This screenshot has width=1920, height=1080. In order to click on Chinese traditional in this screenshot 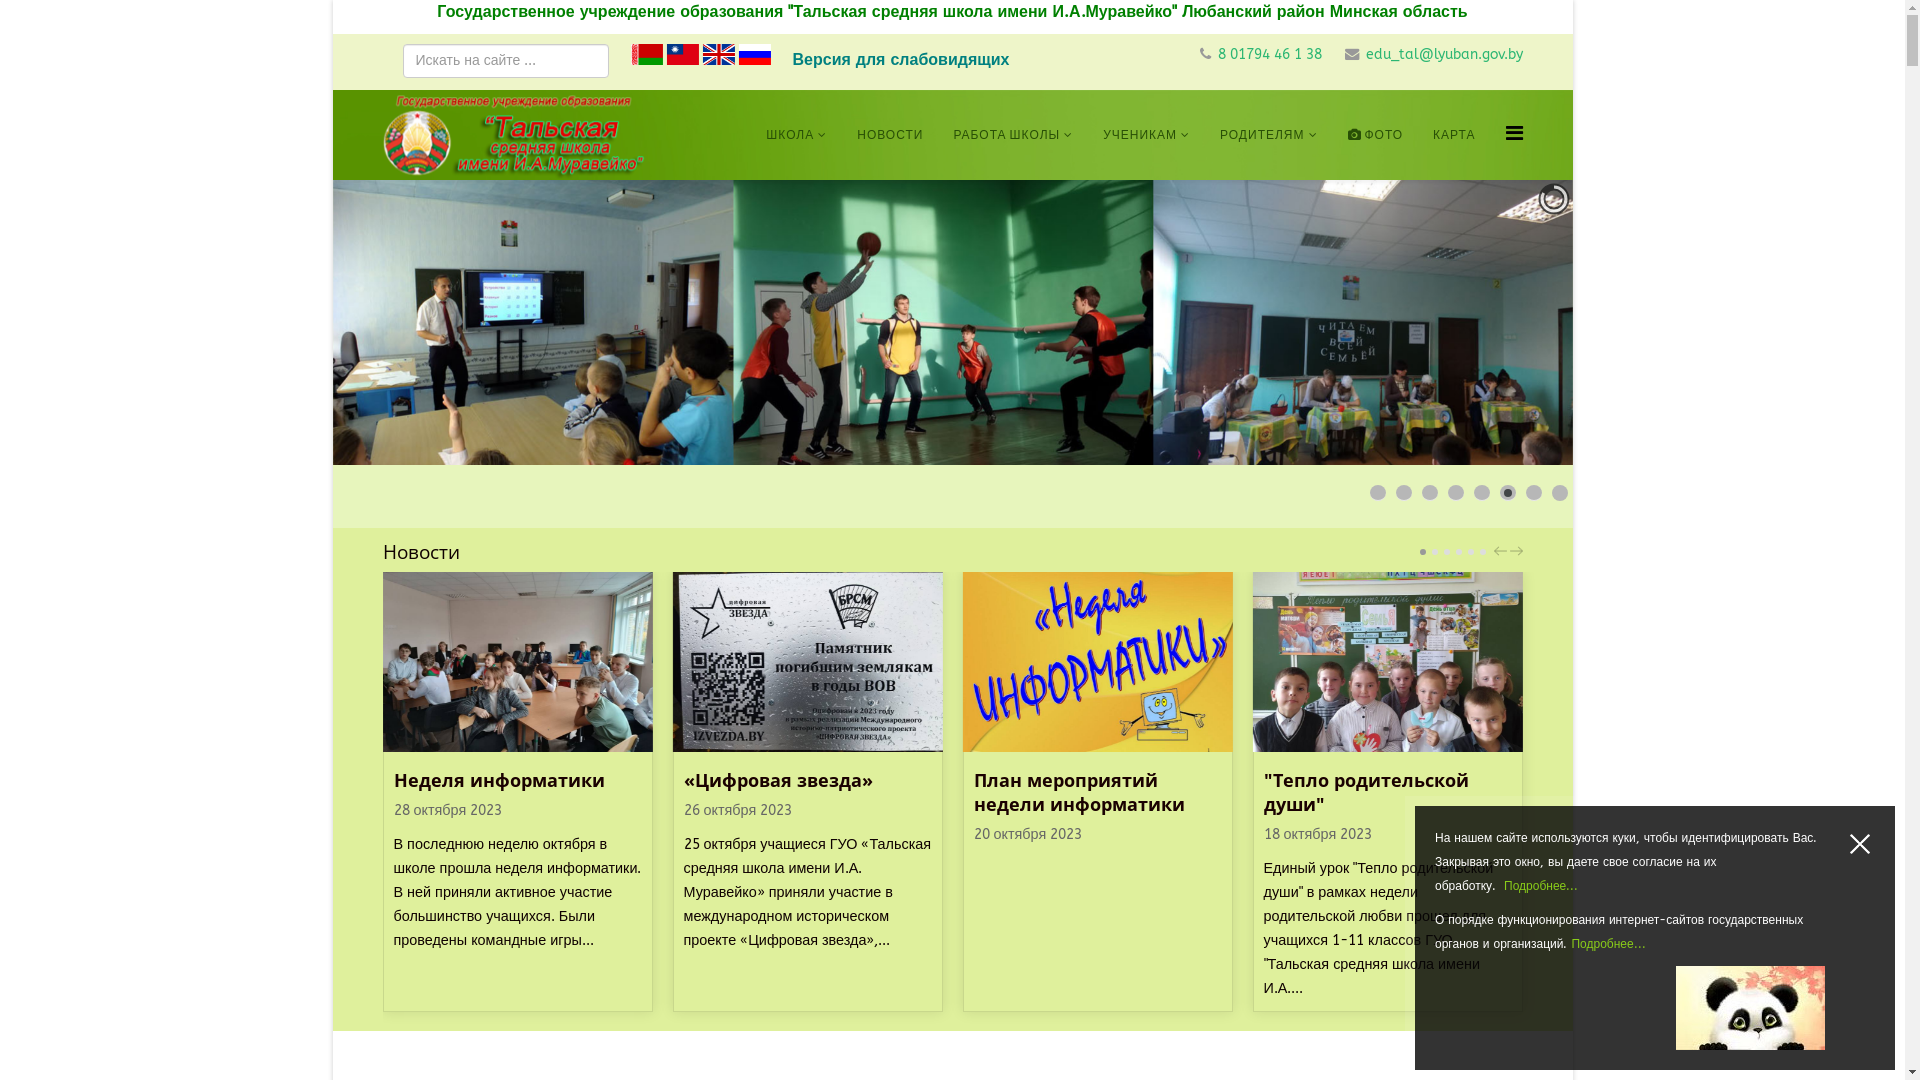, I will do `click(682, 54)`.